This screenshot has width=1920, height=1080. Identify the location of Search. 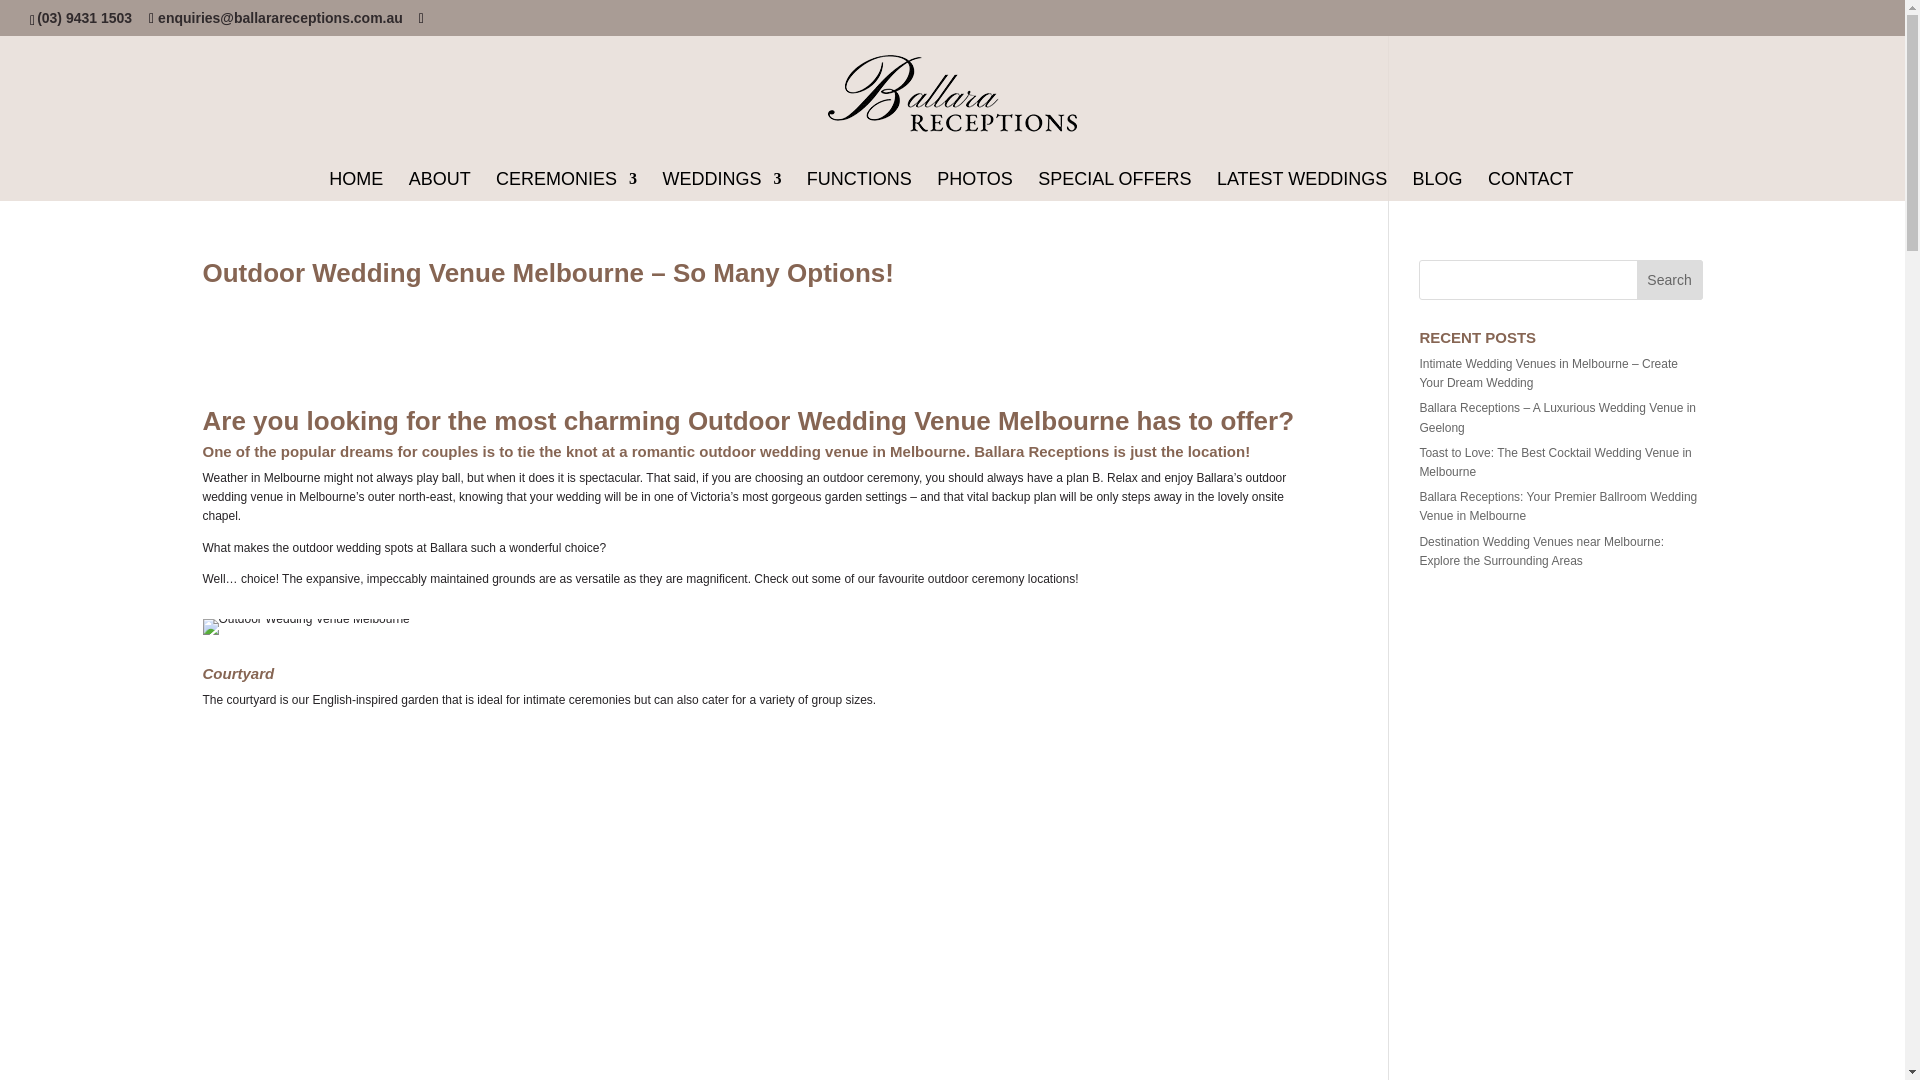
(1670, 280).